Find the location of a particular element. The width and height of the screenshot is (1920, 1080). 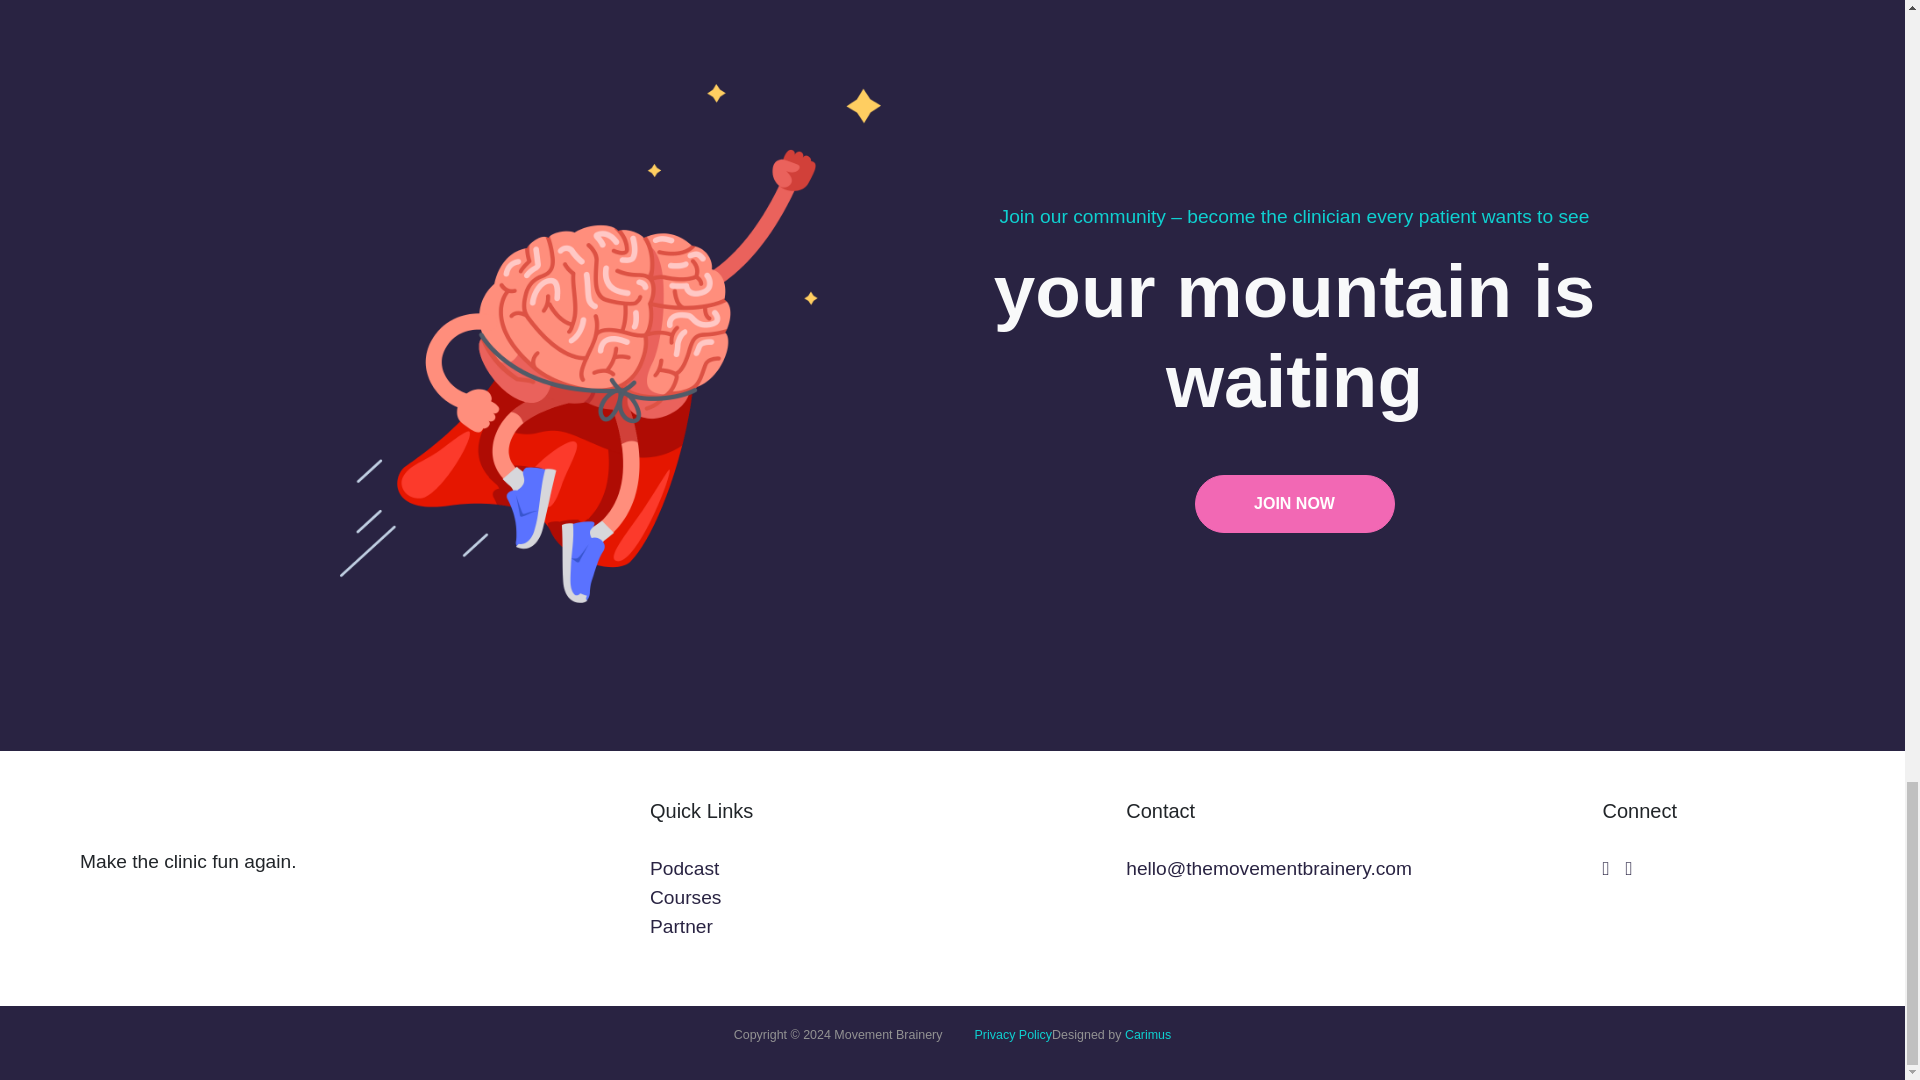

Carimus Website is located at coordinates (1148, 1035).